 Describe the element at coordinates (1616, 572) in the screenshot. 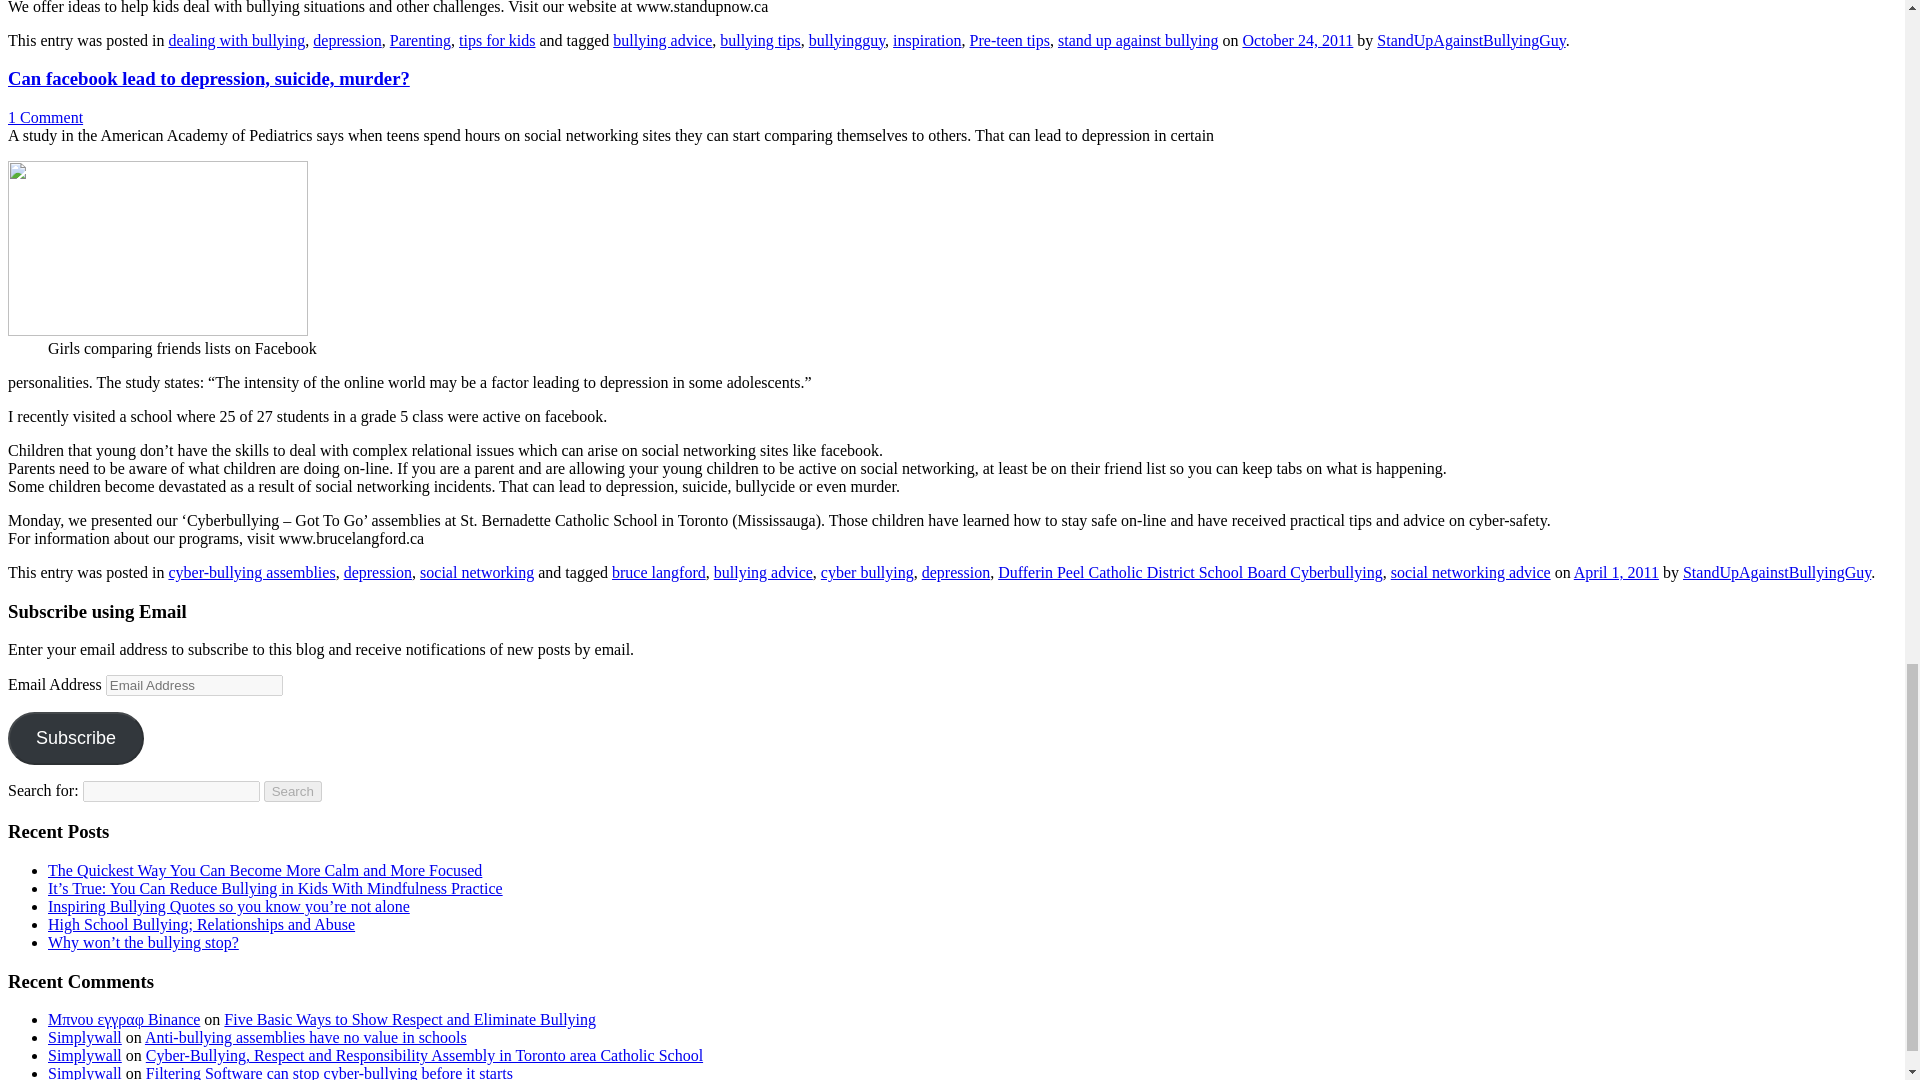

I see `6:42 am` at that location.